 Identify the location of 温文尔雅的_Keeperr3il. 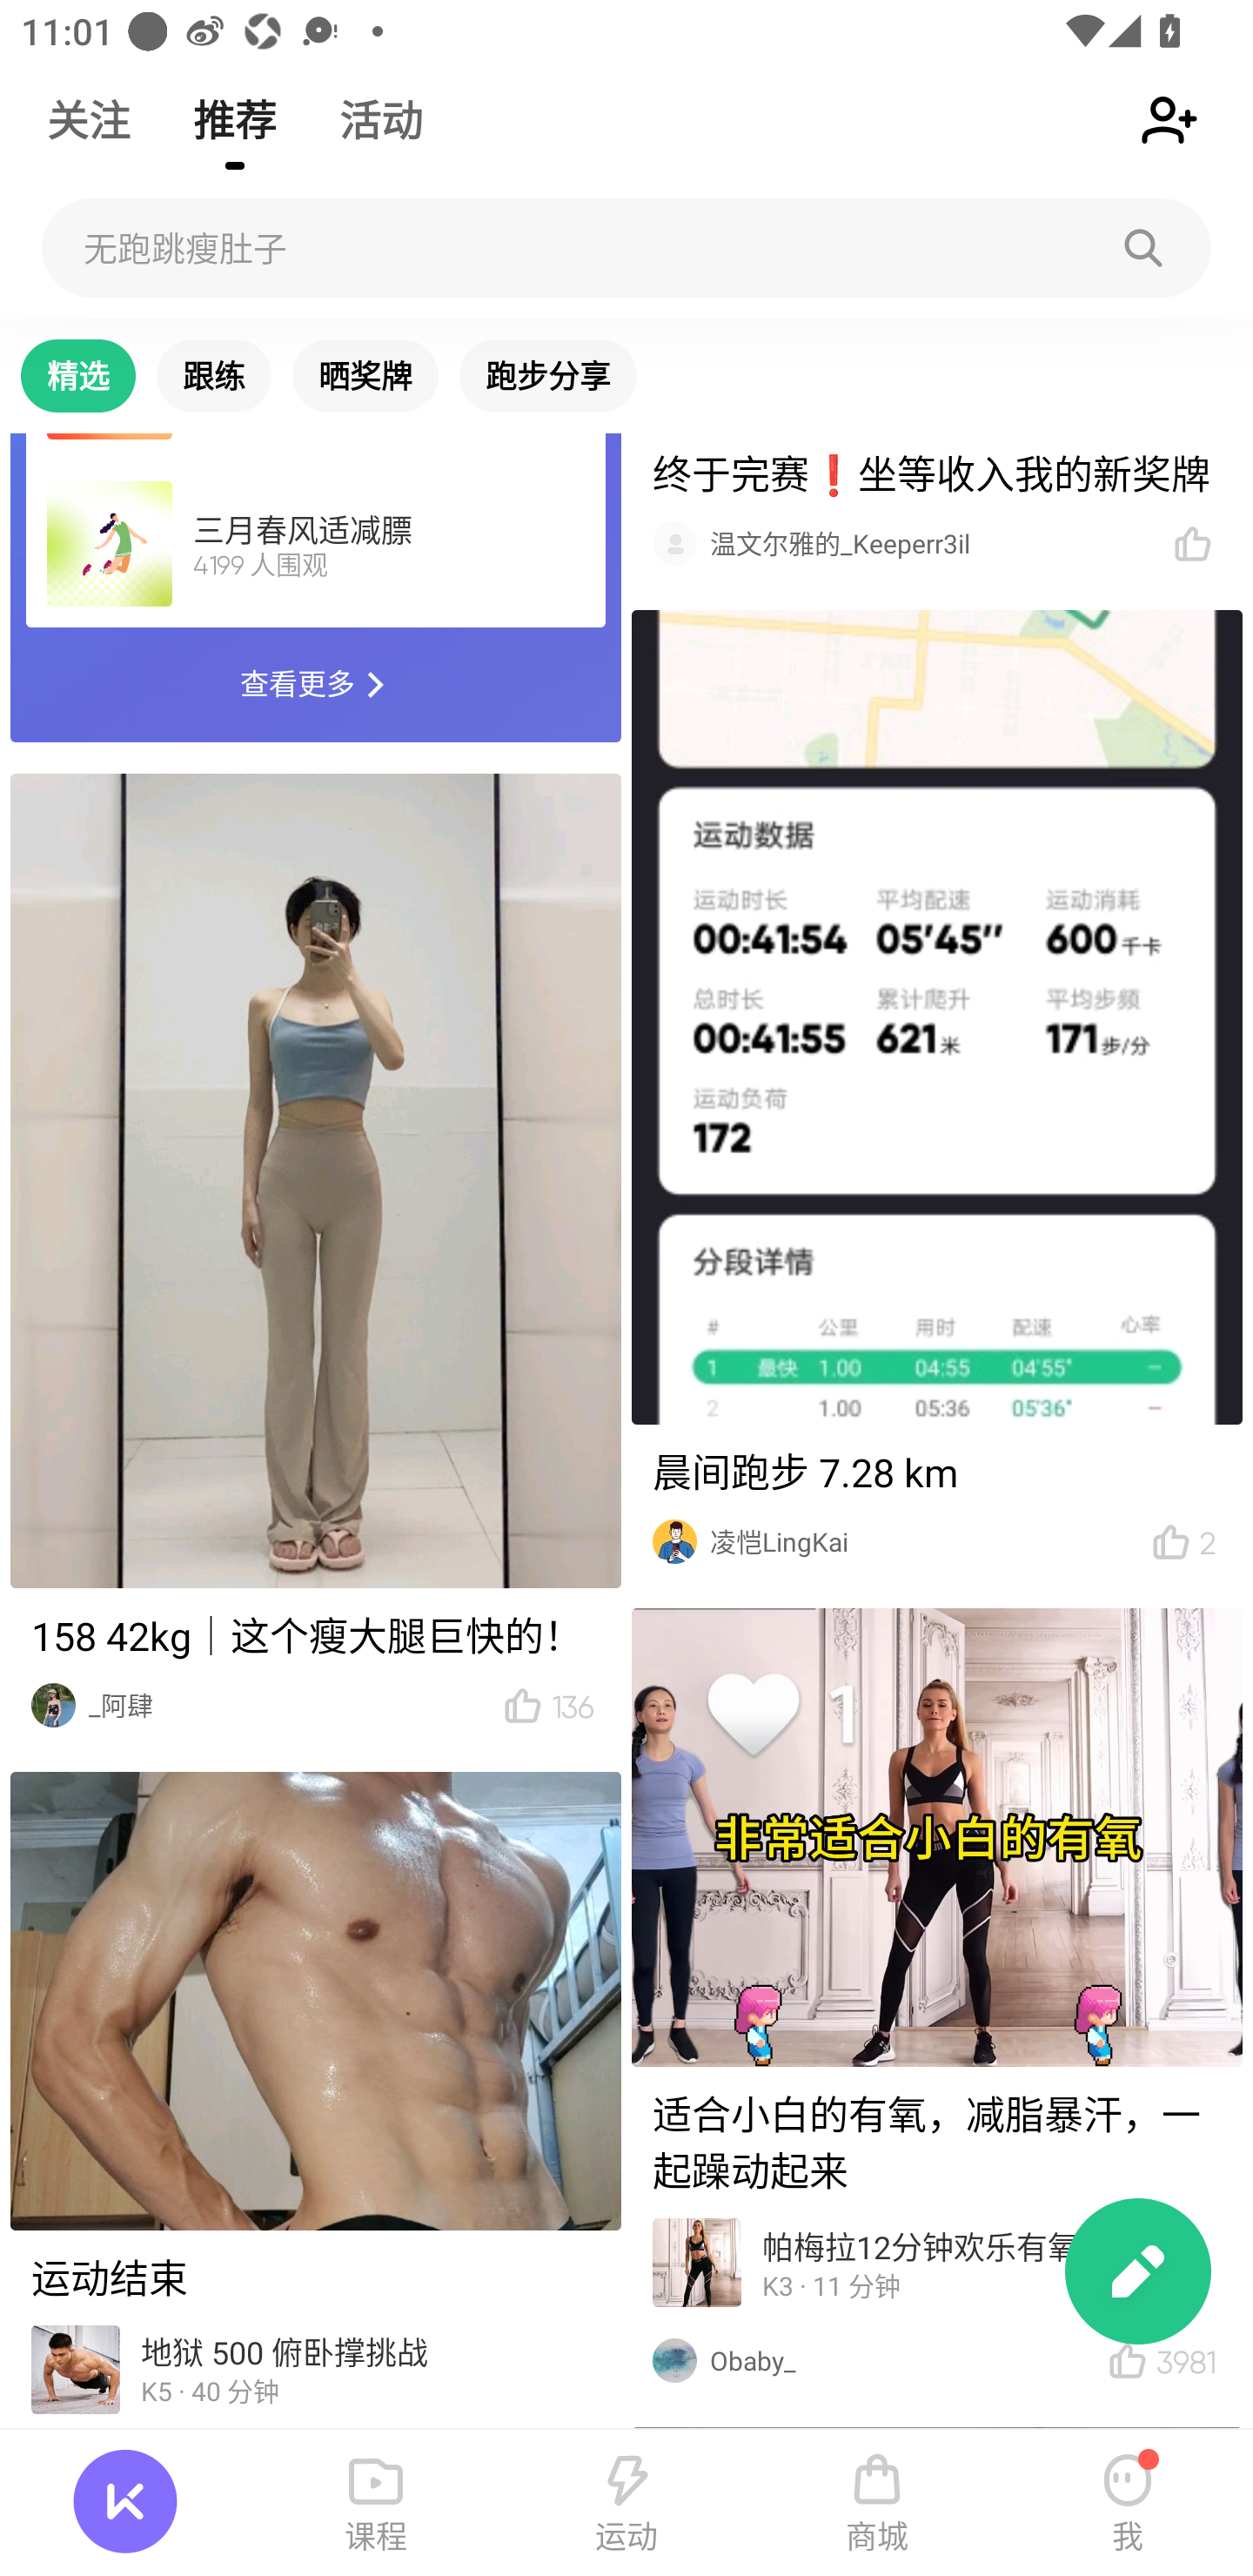
(924, 543).